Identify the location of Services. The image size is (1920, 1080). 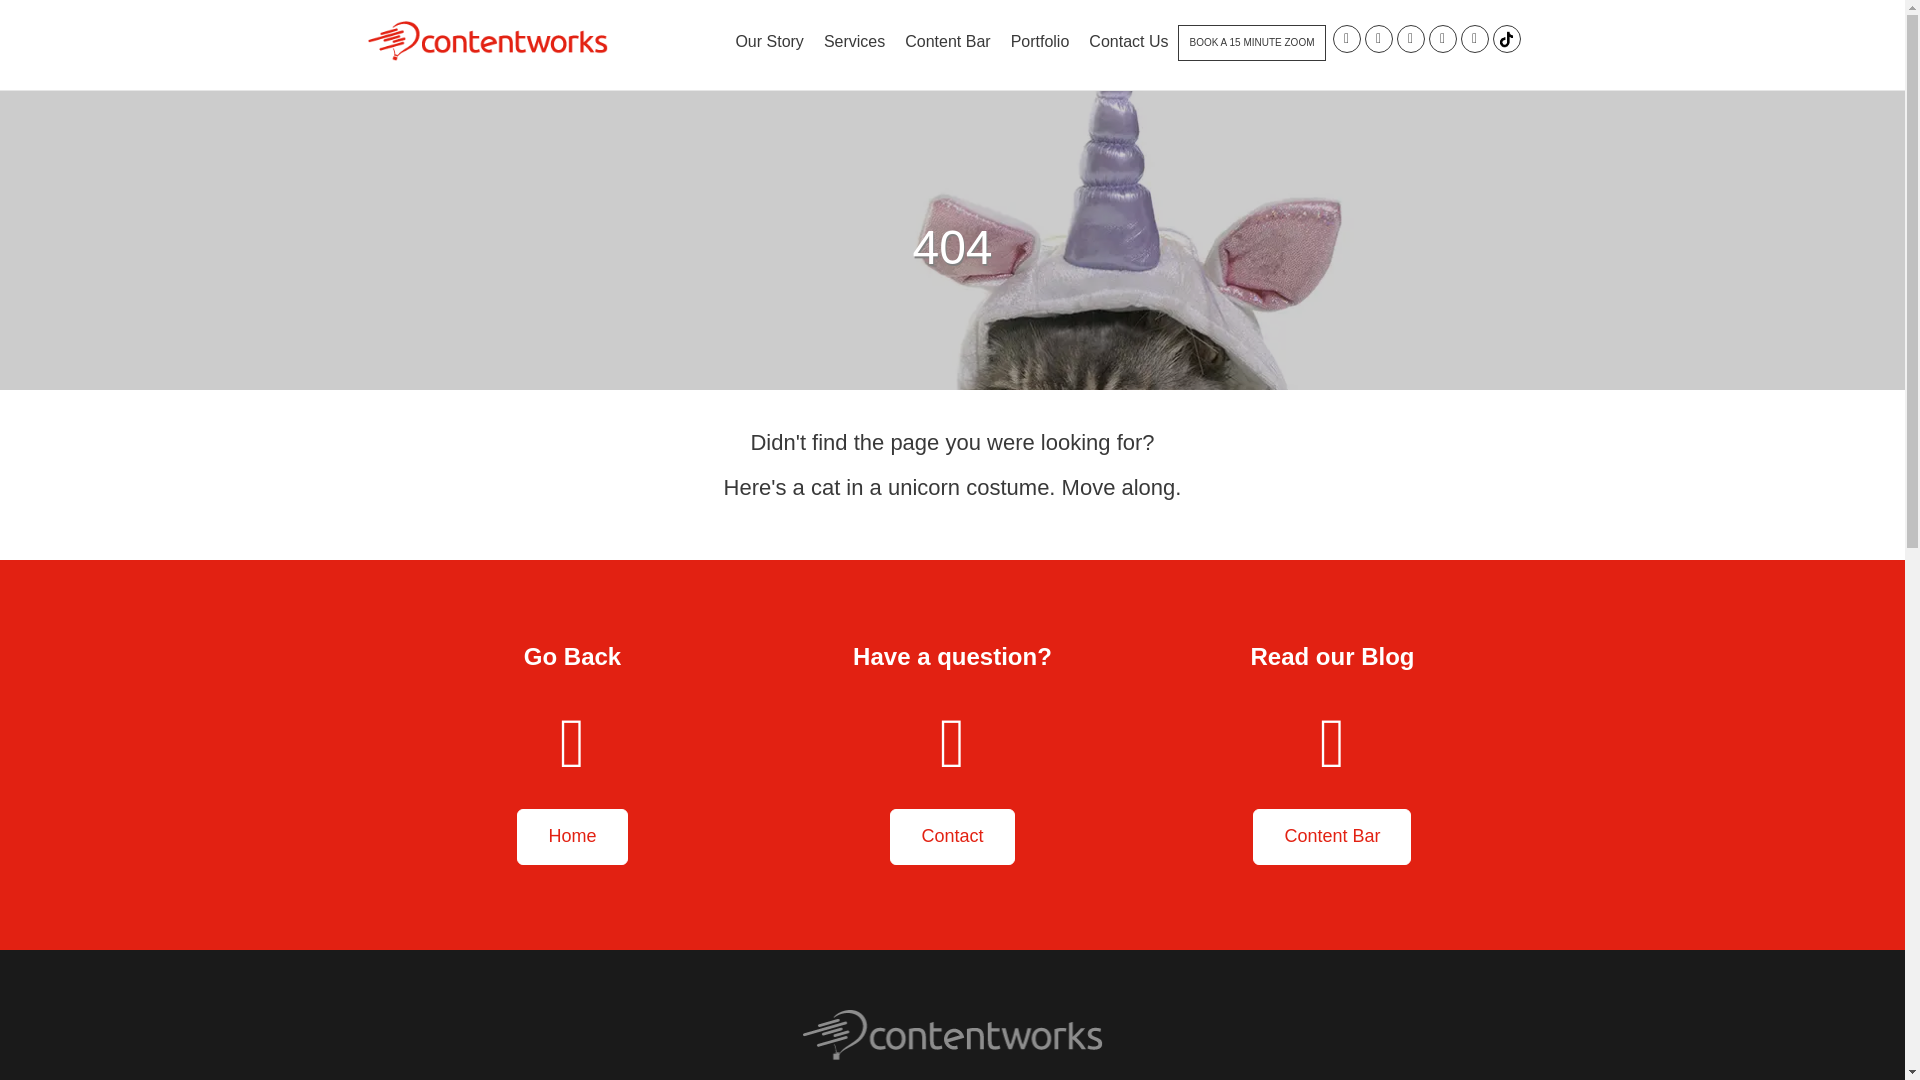
(854, 42).